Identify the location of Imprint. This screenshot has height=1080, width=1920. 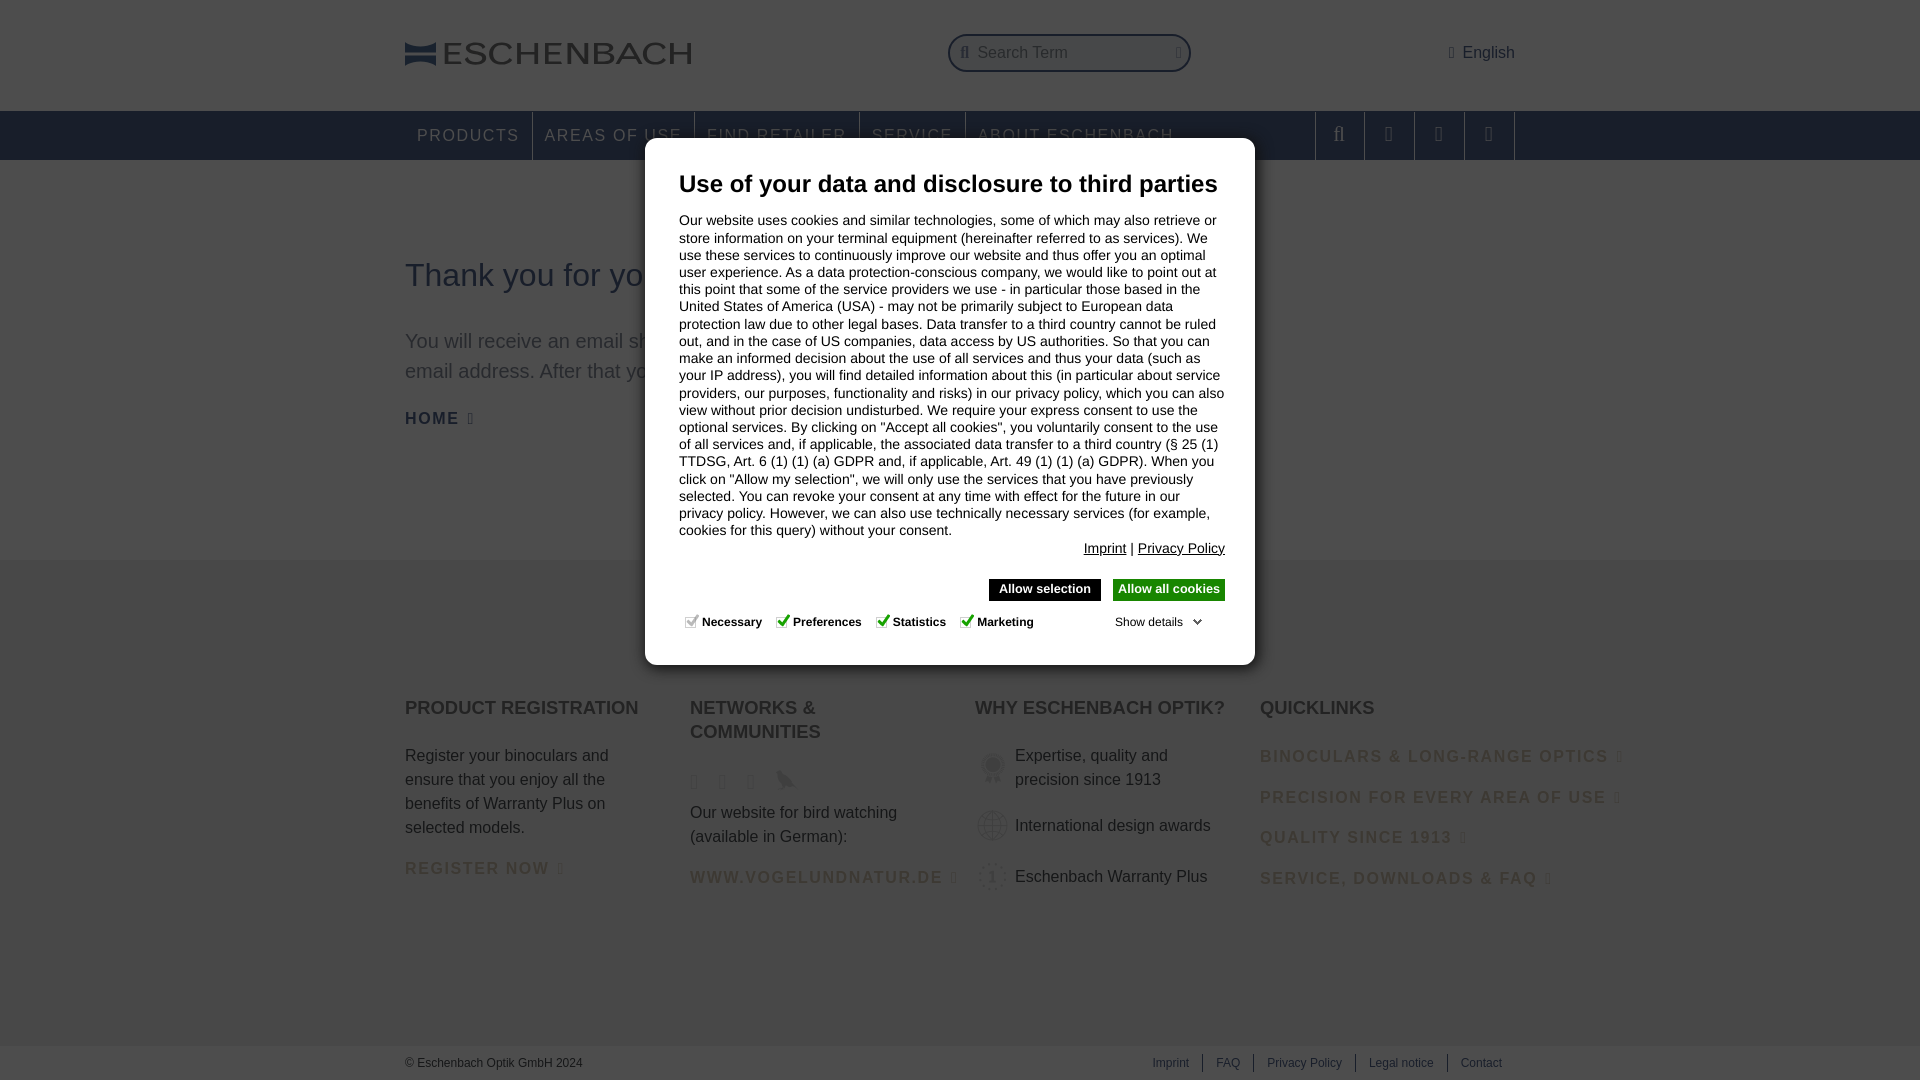
(1106, 543).